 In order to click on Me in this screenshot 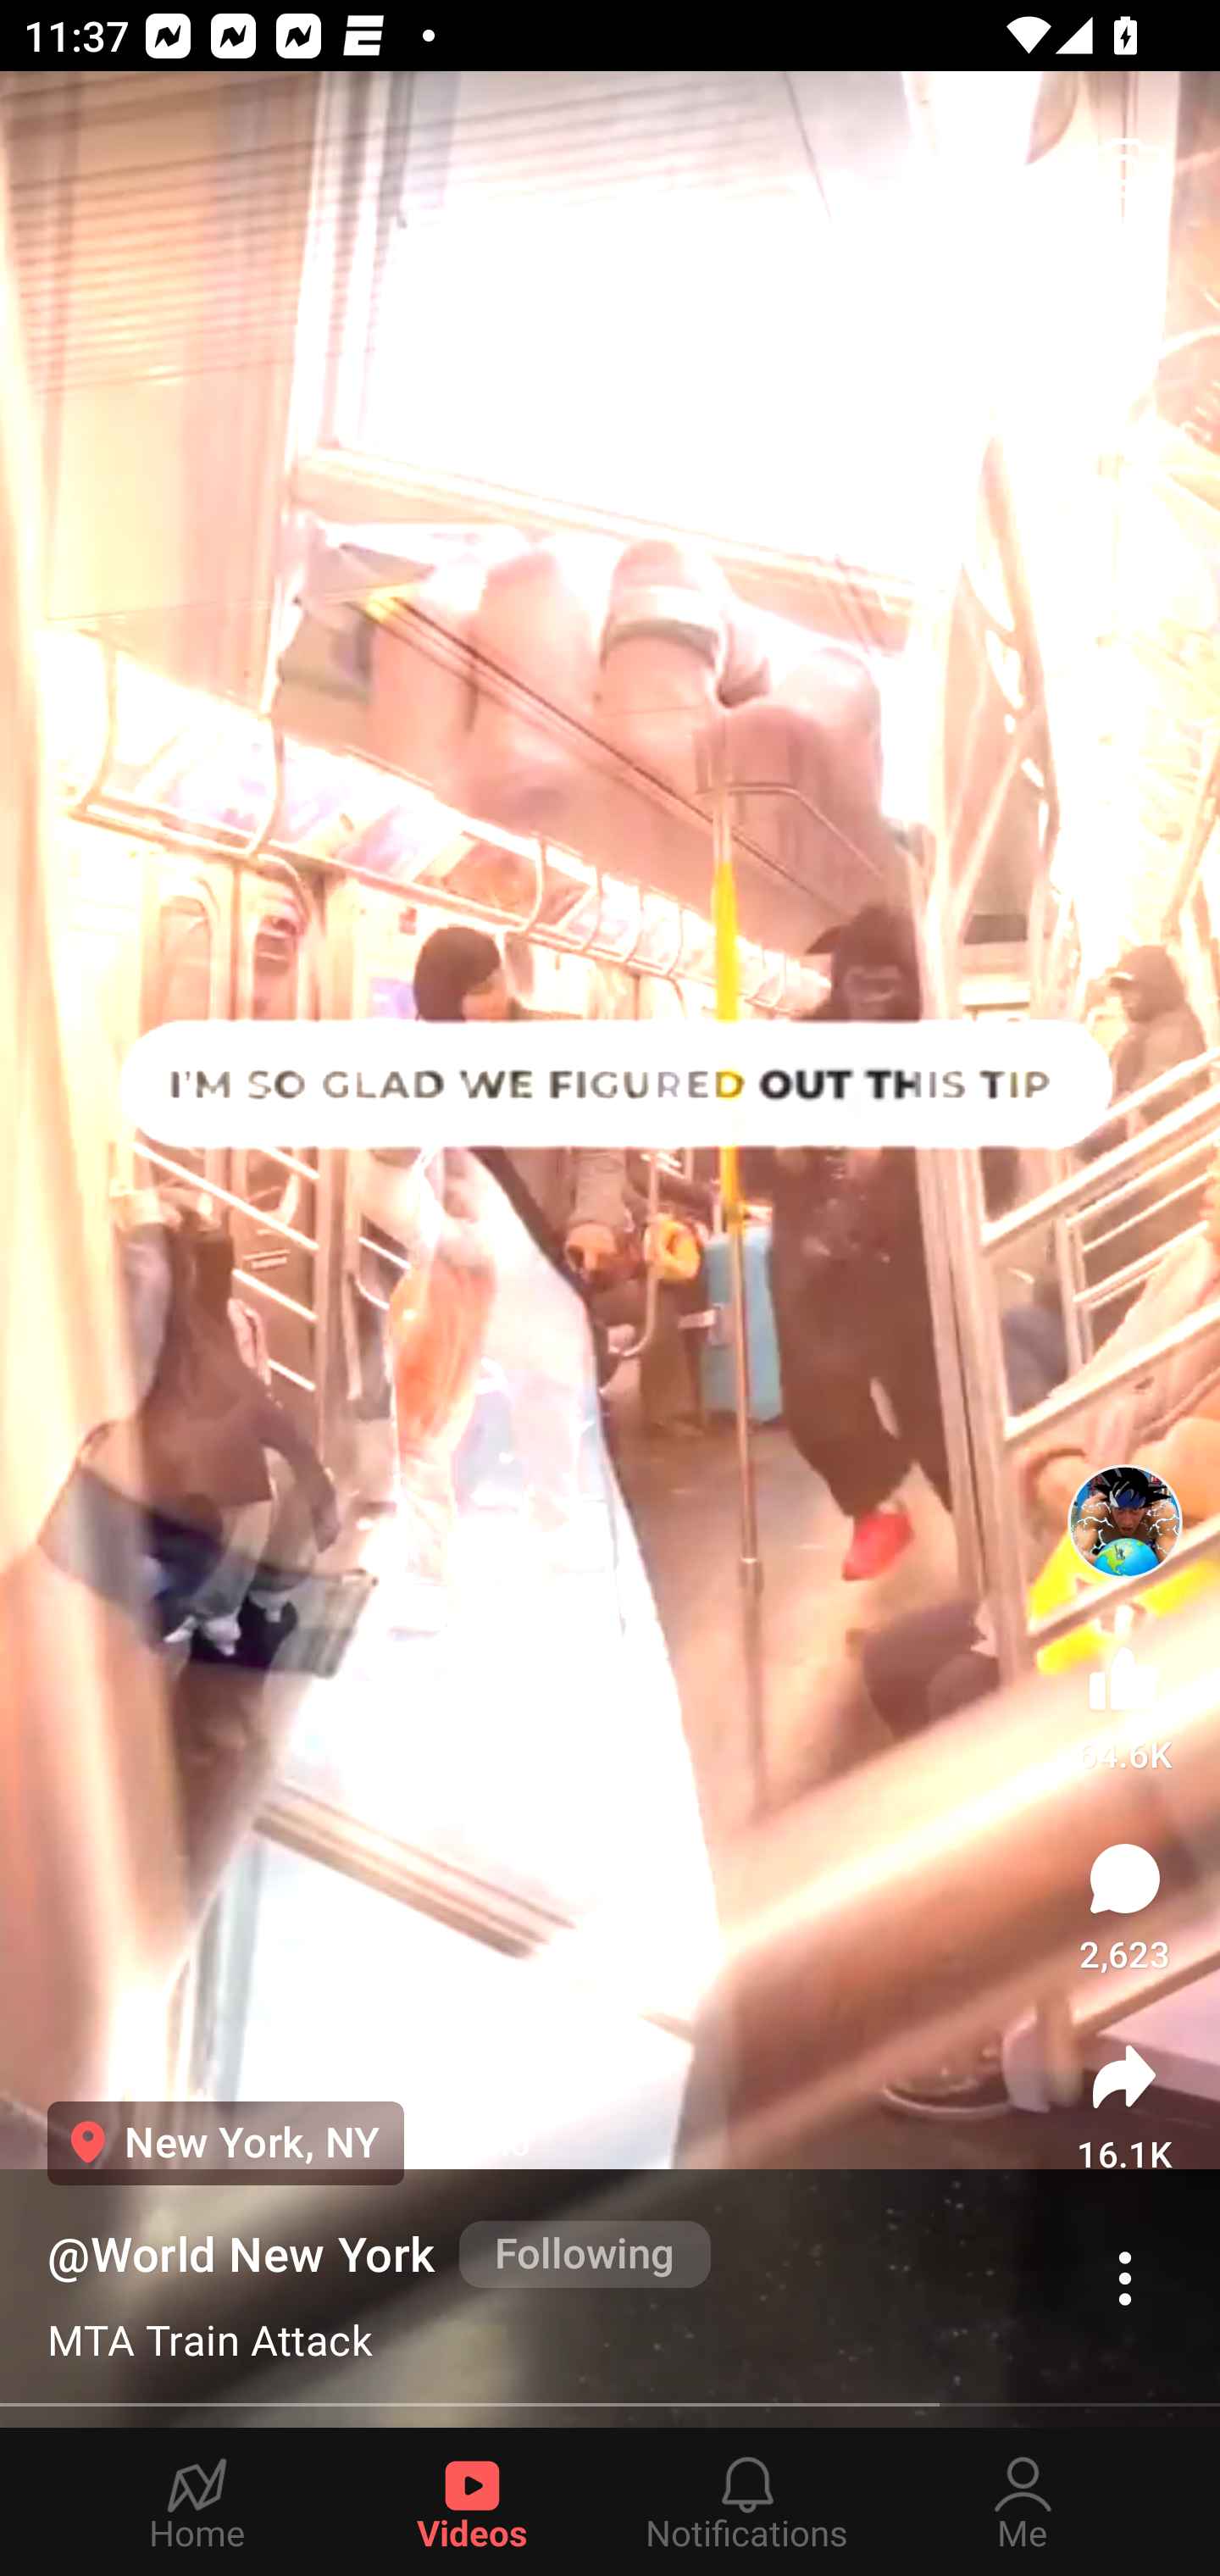, I will do `click(1023, 2501)`.